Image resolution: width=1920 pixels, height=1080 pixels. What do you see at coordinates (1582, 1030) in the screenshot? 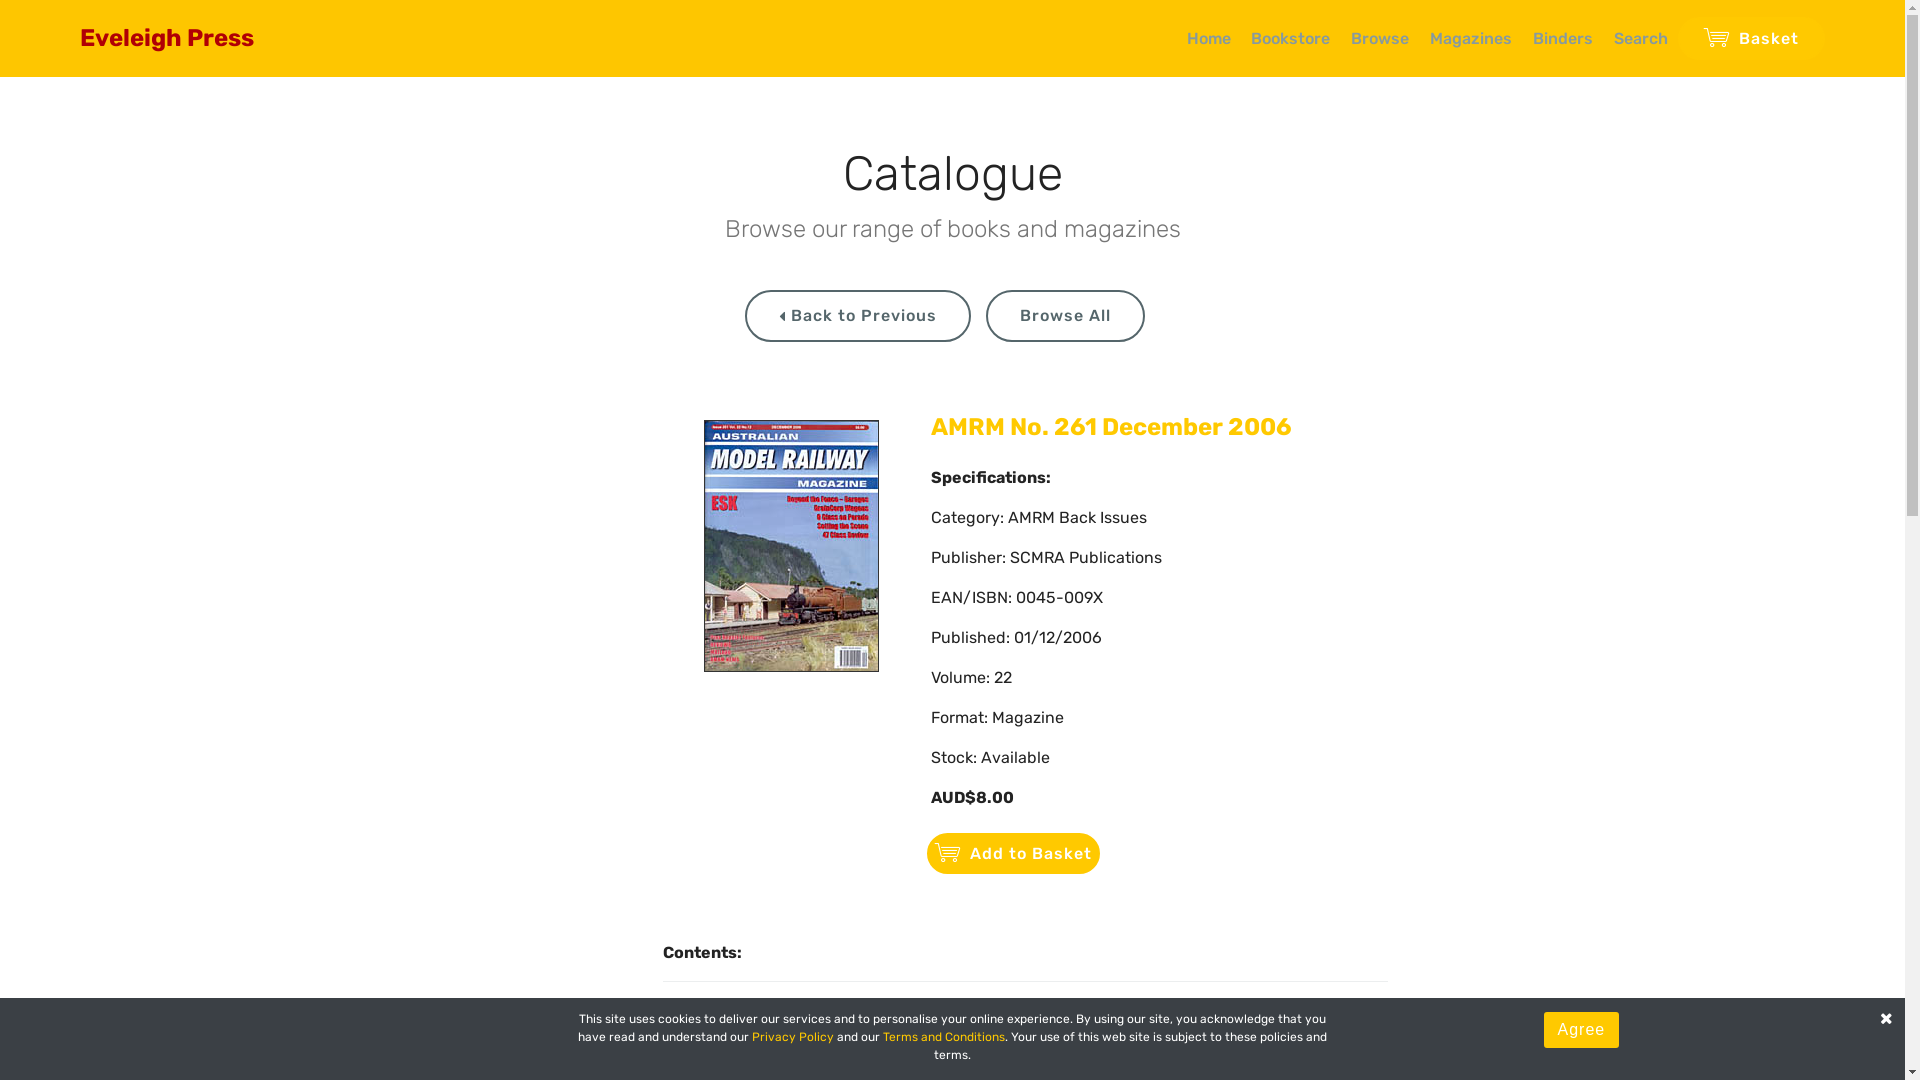
I see `Agree` at bounding box center [1582, 1030].